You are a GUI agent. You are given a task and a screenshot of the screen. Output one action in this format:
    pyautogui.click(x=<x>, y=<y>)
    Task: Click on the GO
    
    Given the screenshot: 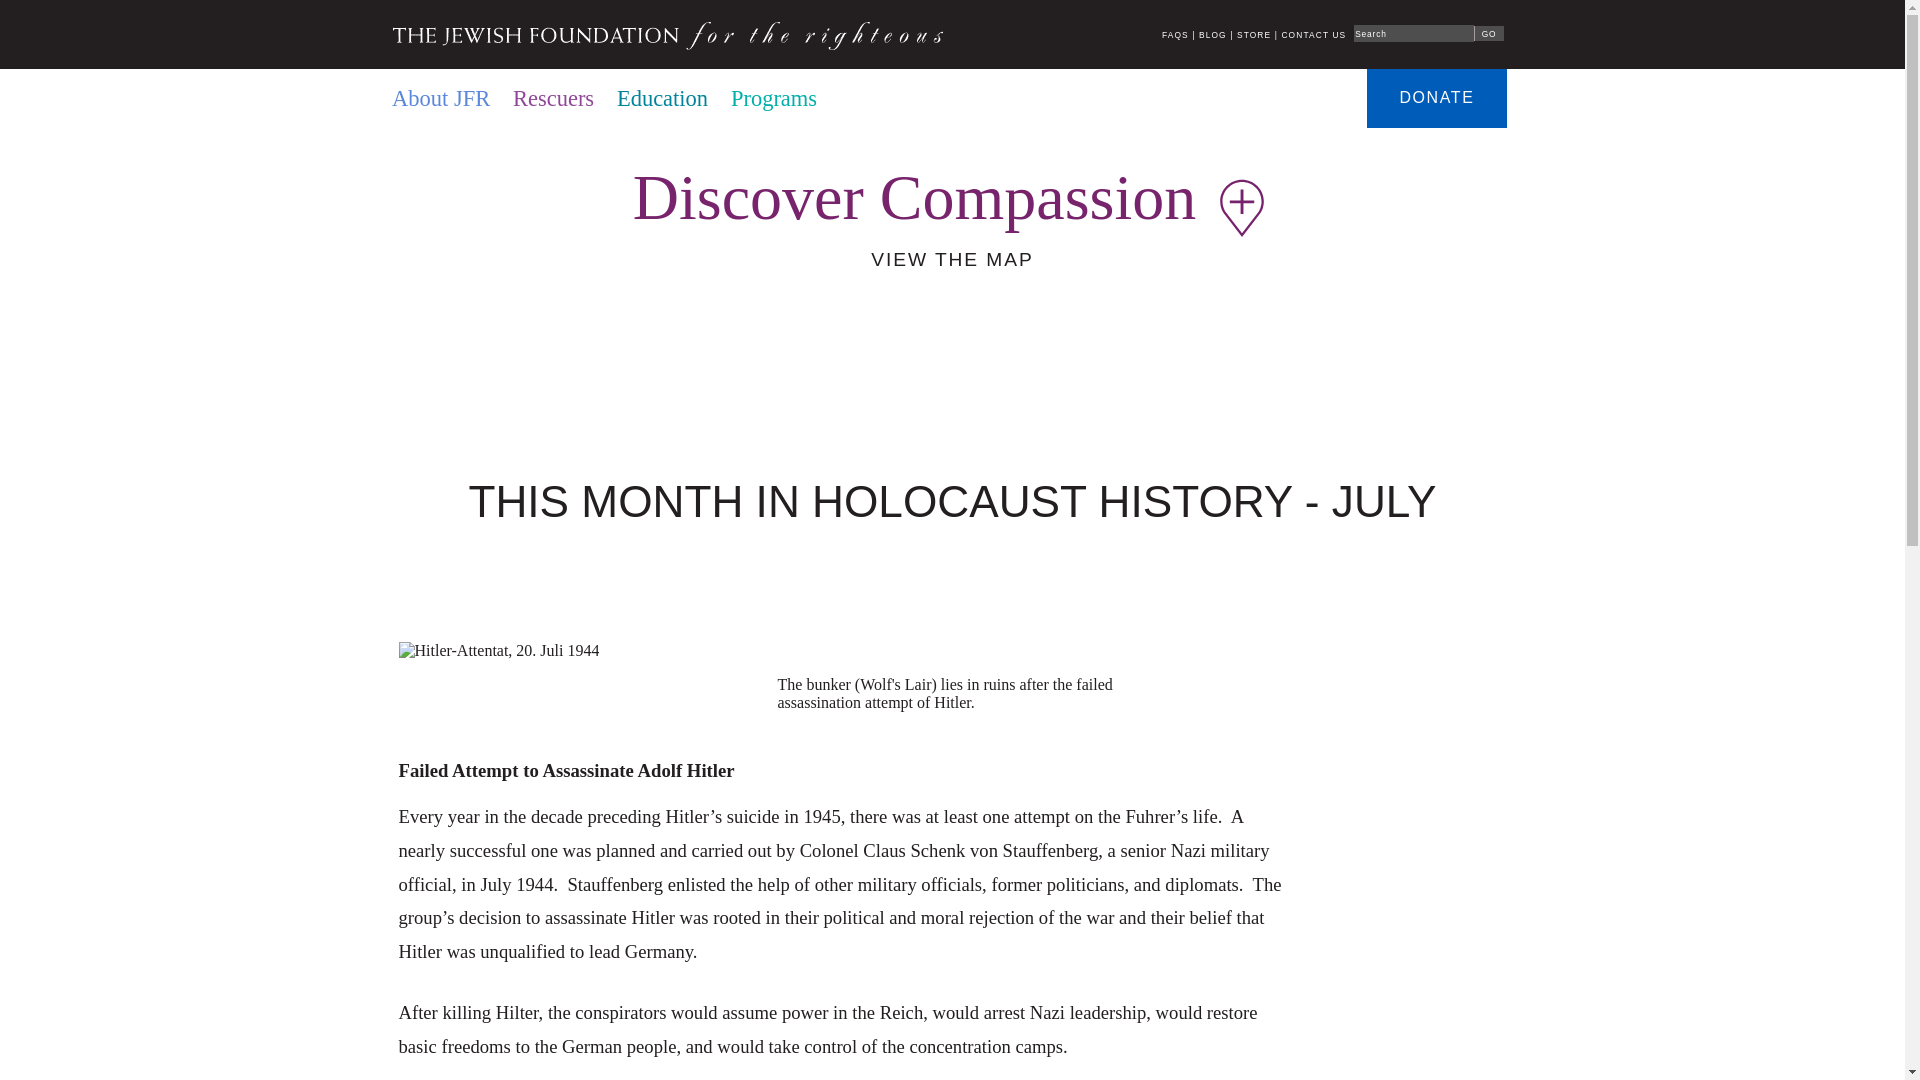 What is the action you would take?
    pyautogui.click(x=1488, y=33)
    